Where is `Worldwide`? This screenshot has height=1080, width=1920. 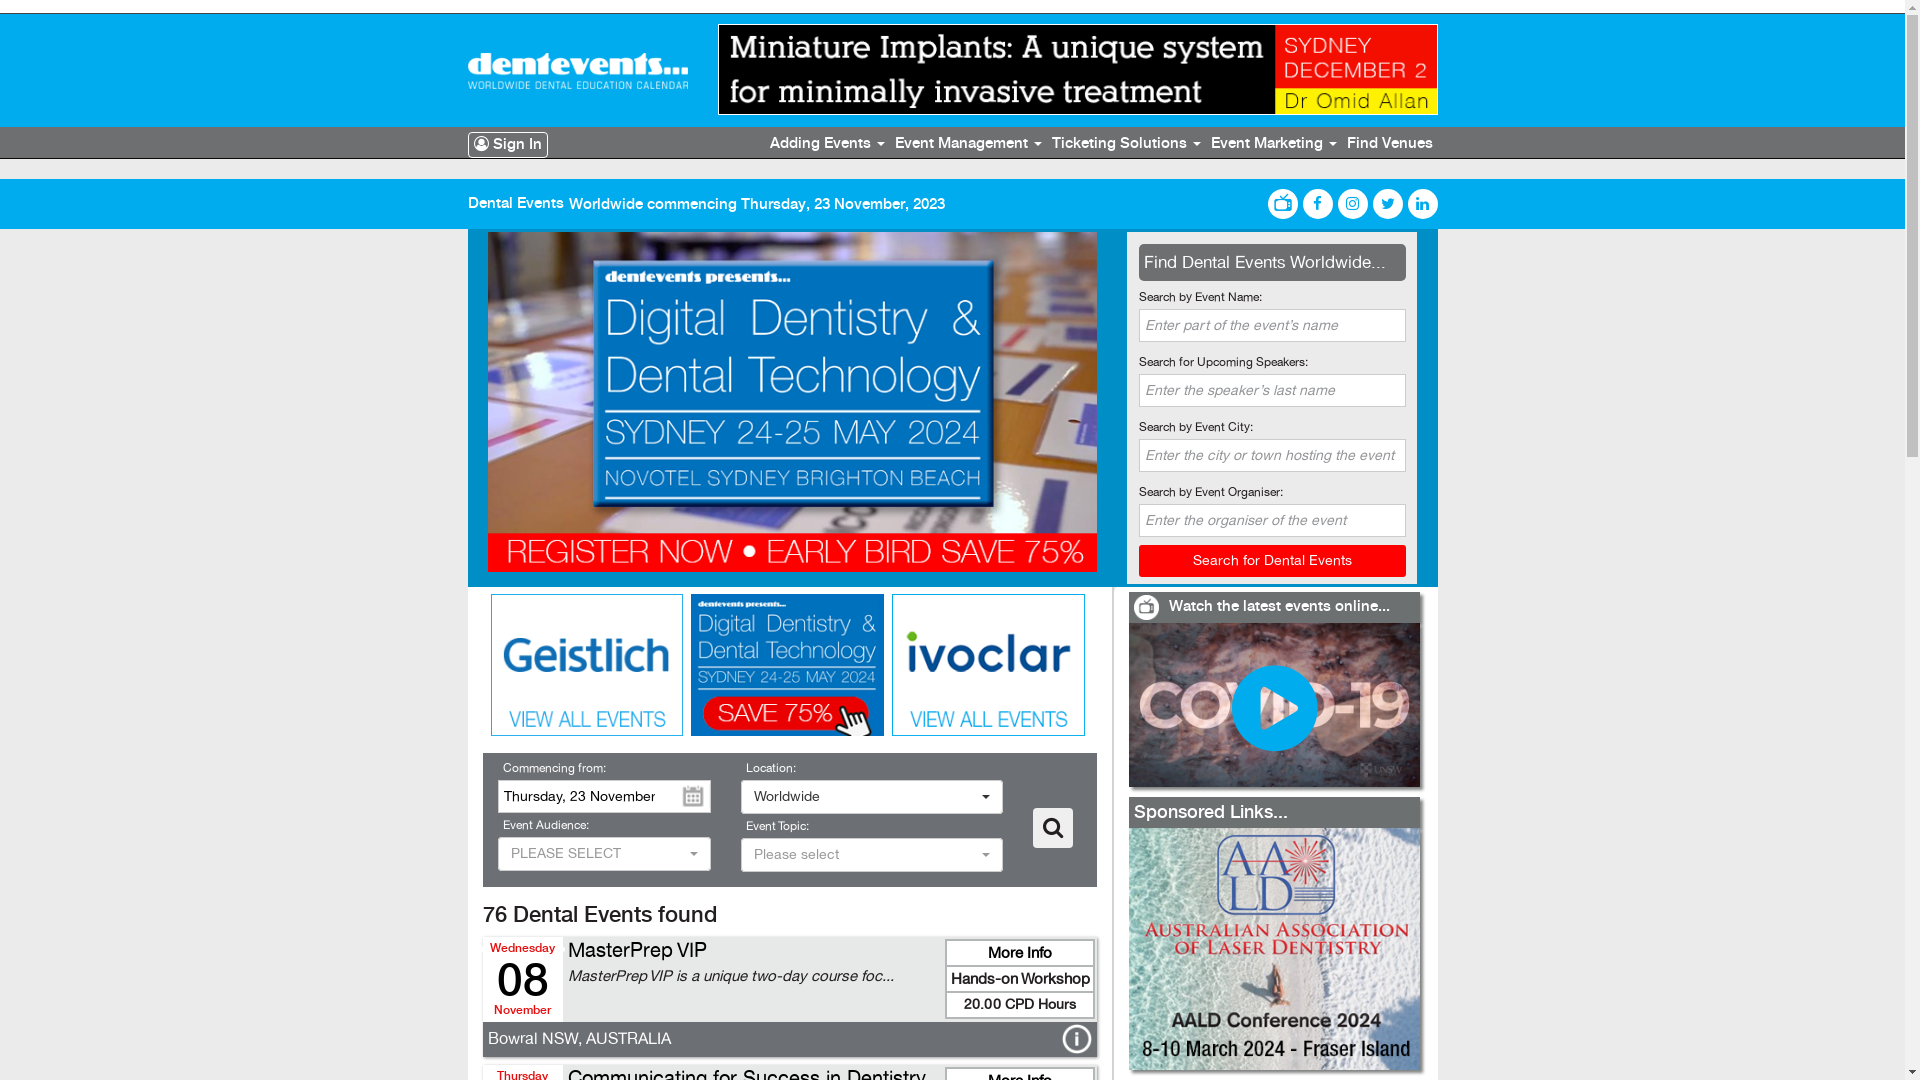
Worldwide is located at coordinates (872, 797).